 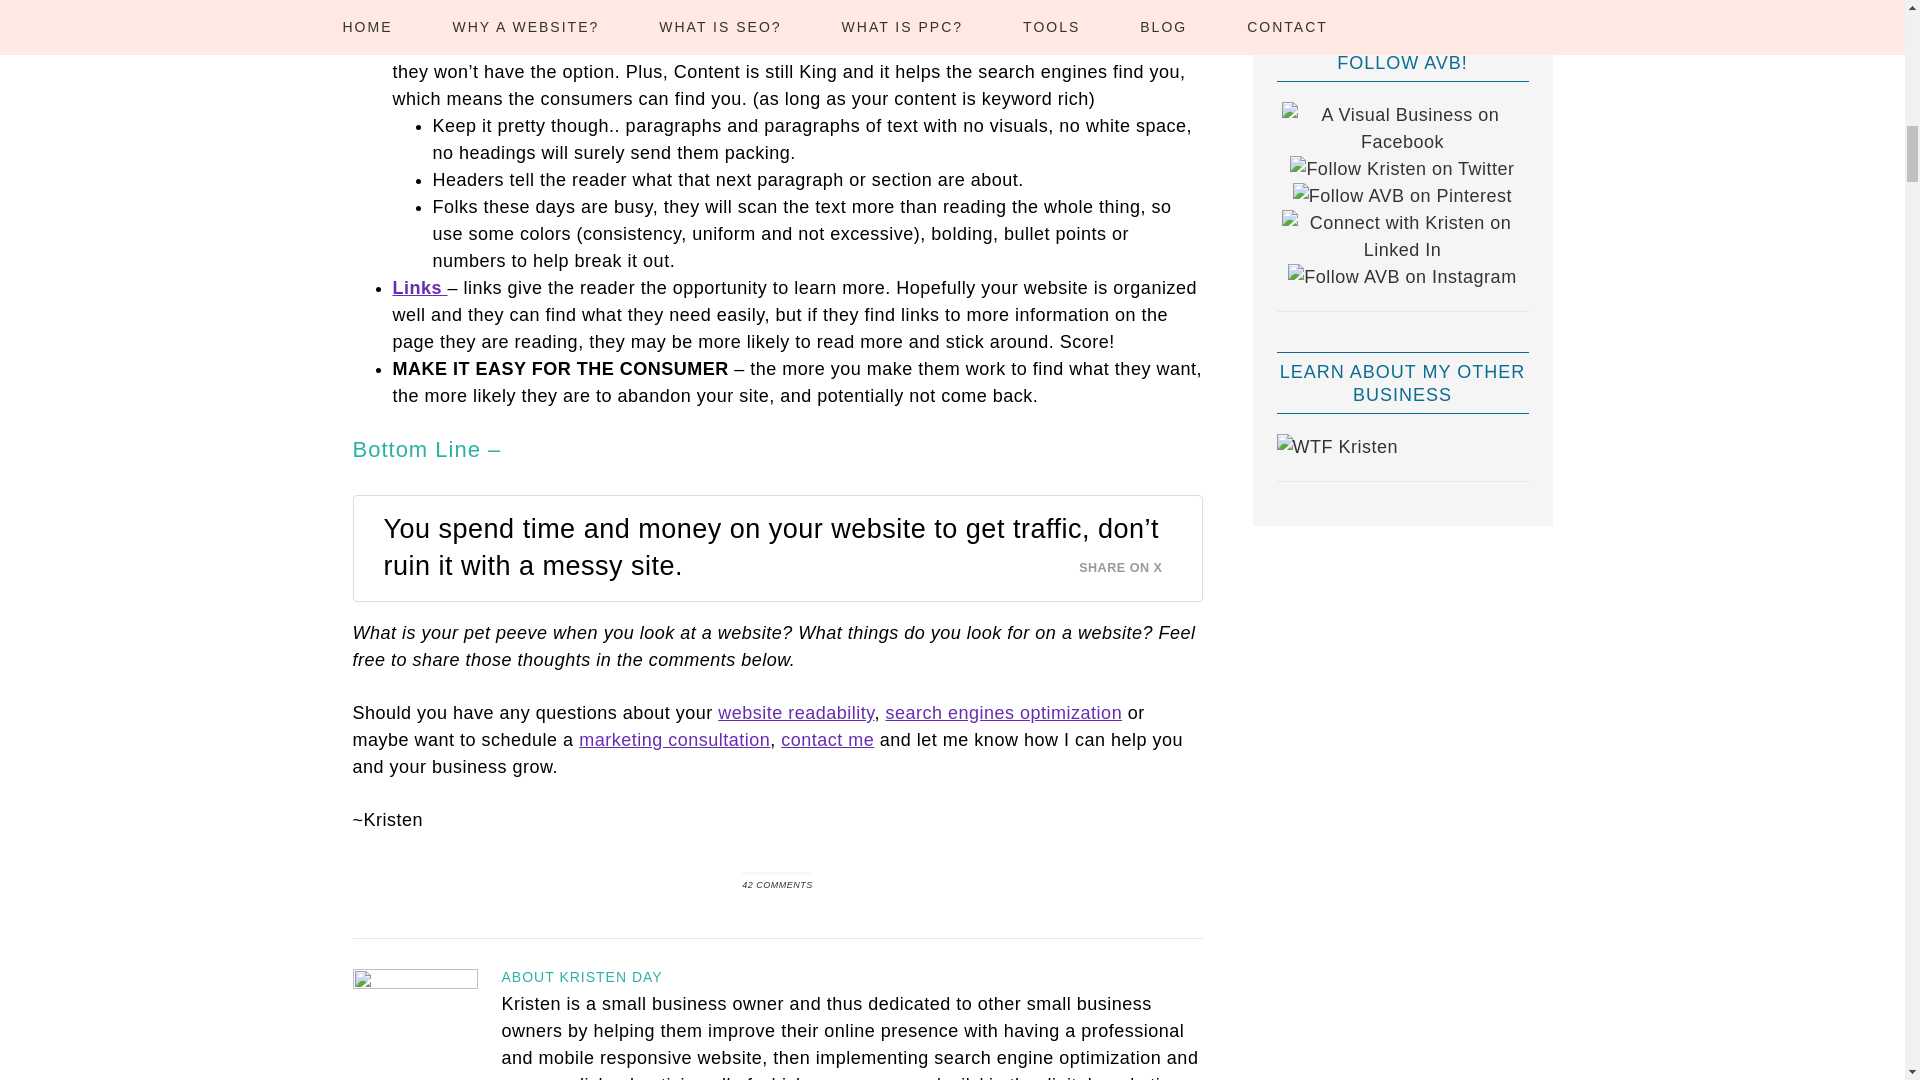 I want to click on search engines optimization, so click(x=1004, y=712).